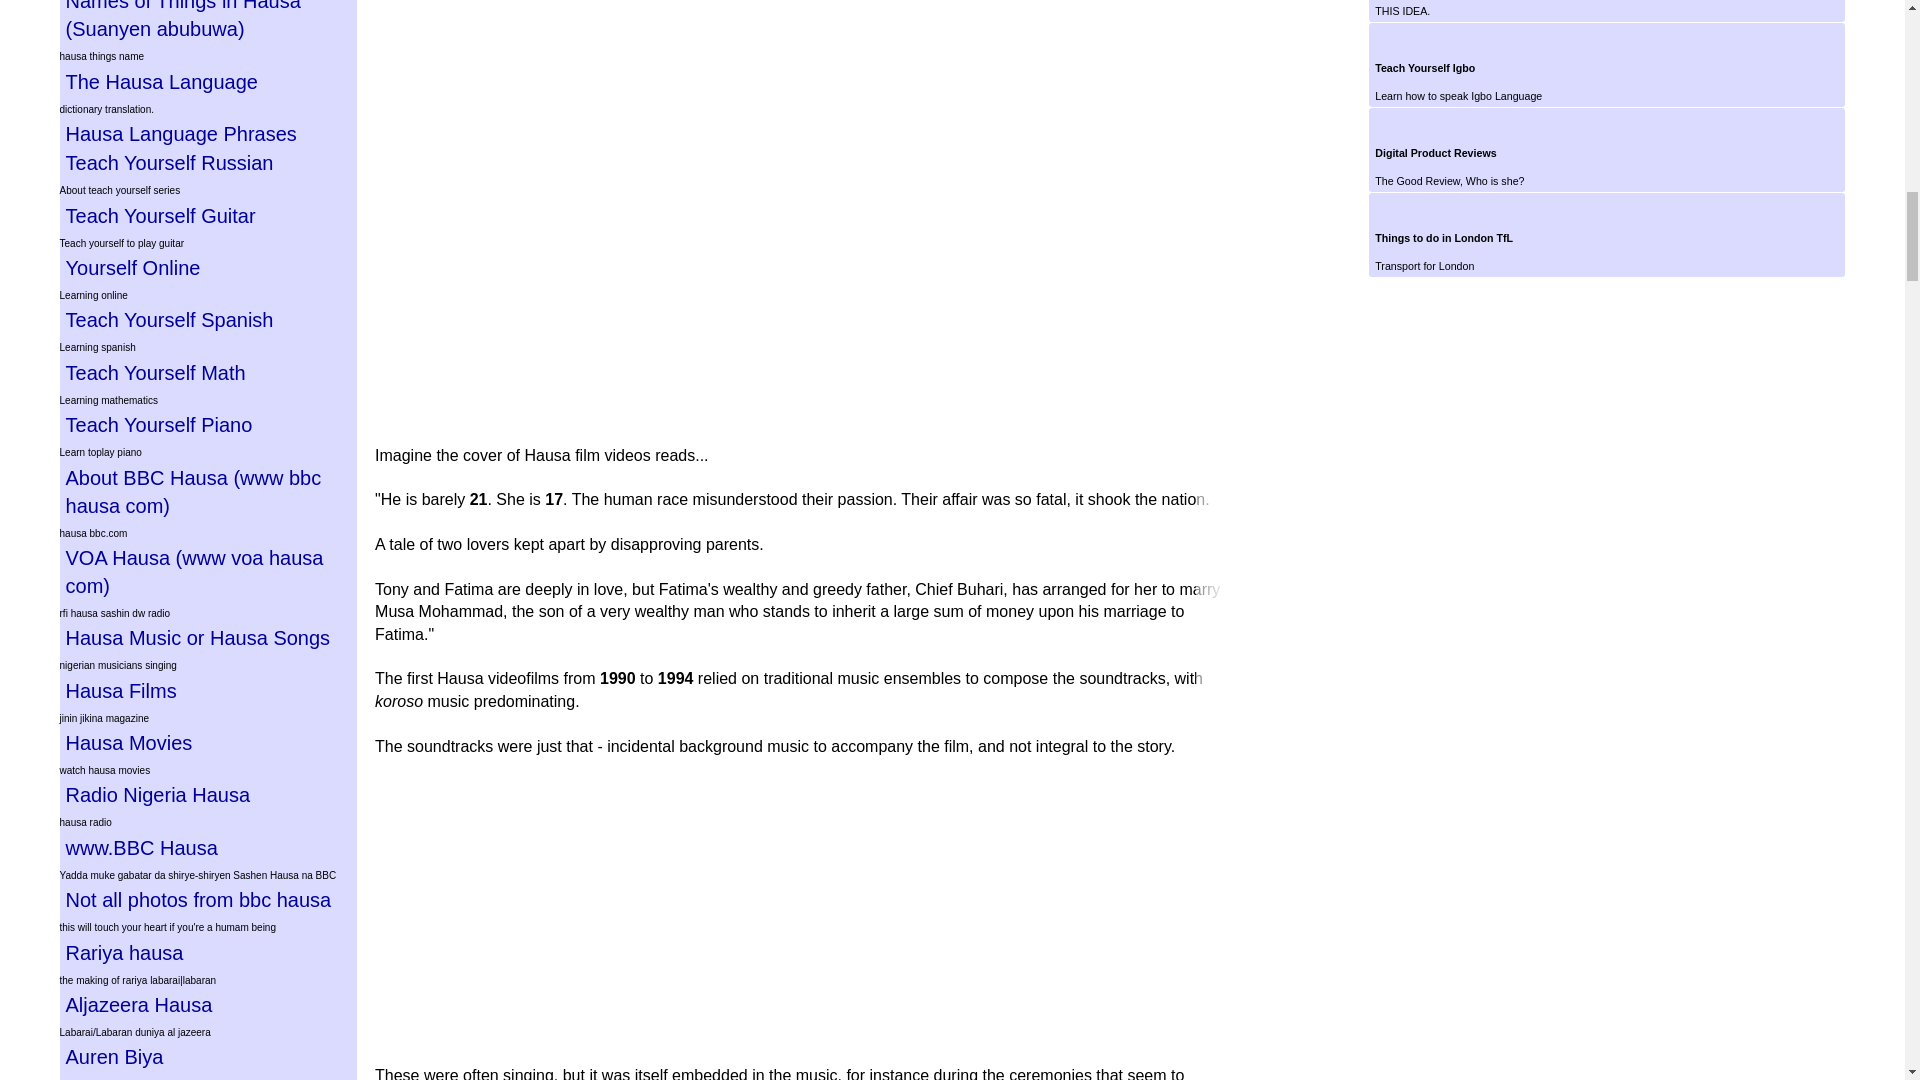 This screenshot has height=1080, width=1920. I want to click on Teach Yourself Russian, so click(208, 163).